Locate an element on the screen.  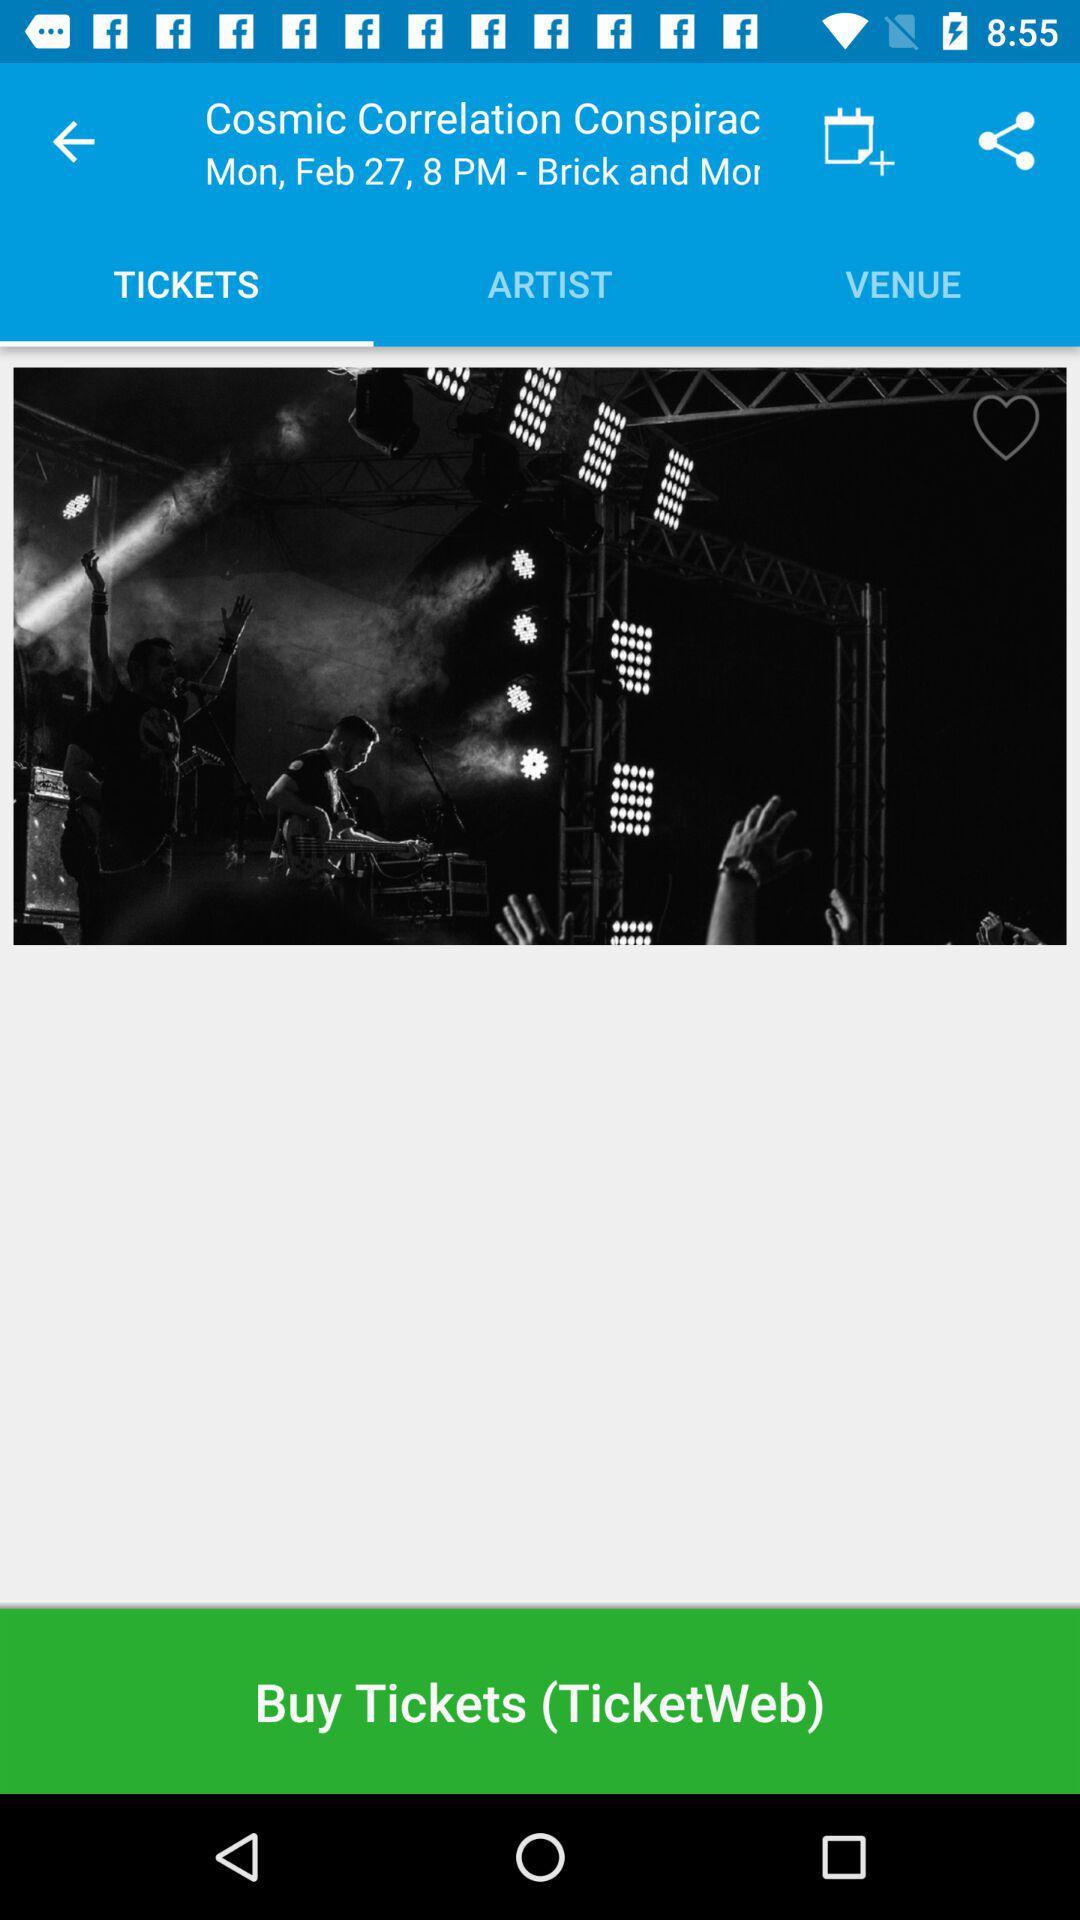
click the icon next to the cosmic correlation conspiracy item is located at coordinates (859, 142).